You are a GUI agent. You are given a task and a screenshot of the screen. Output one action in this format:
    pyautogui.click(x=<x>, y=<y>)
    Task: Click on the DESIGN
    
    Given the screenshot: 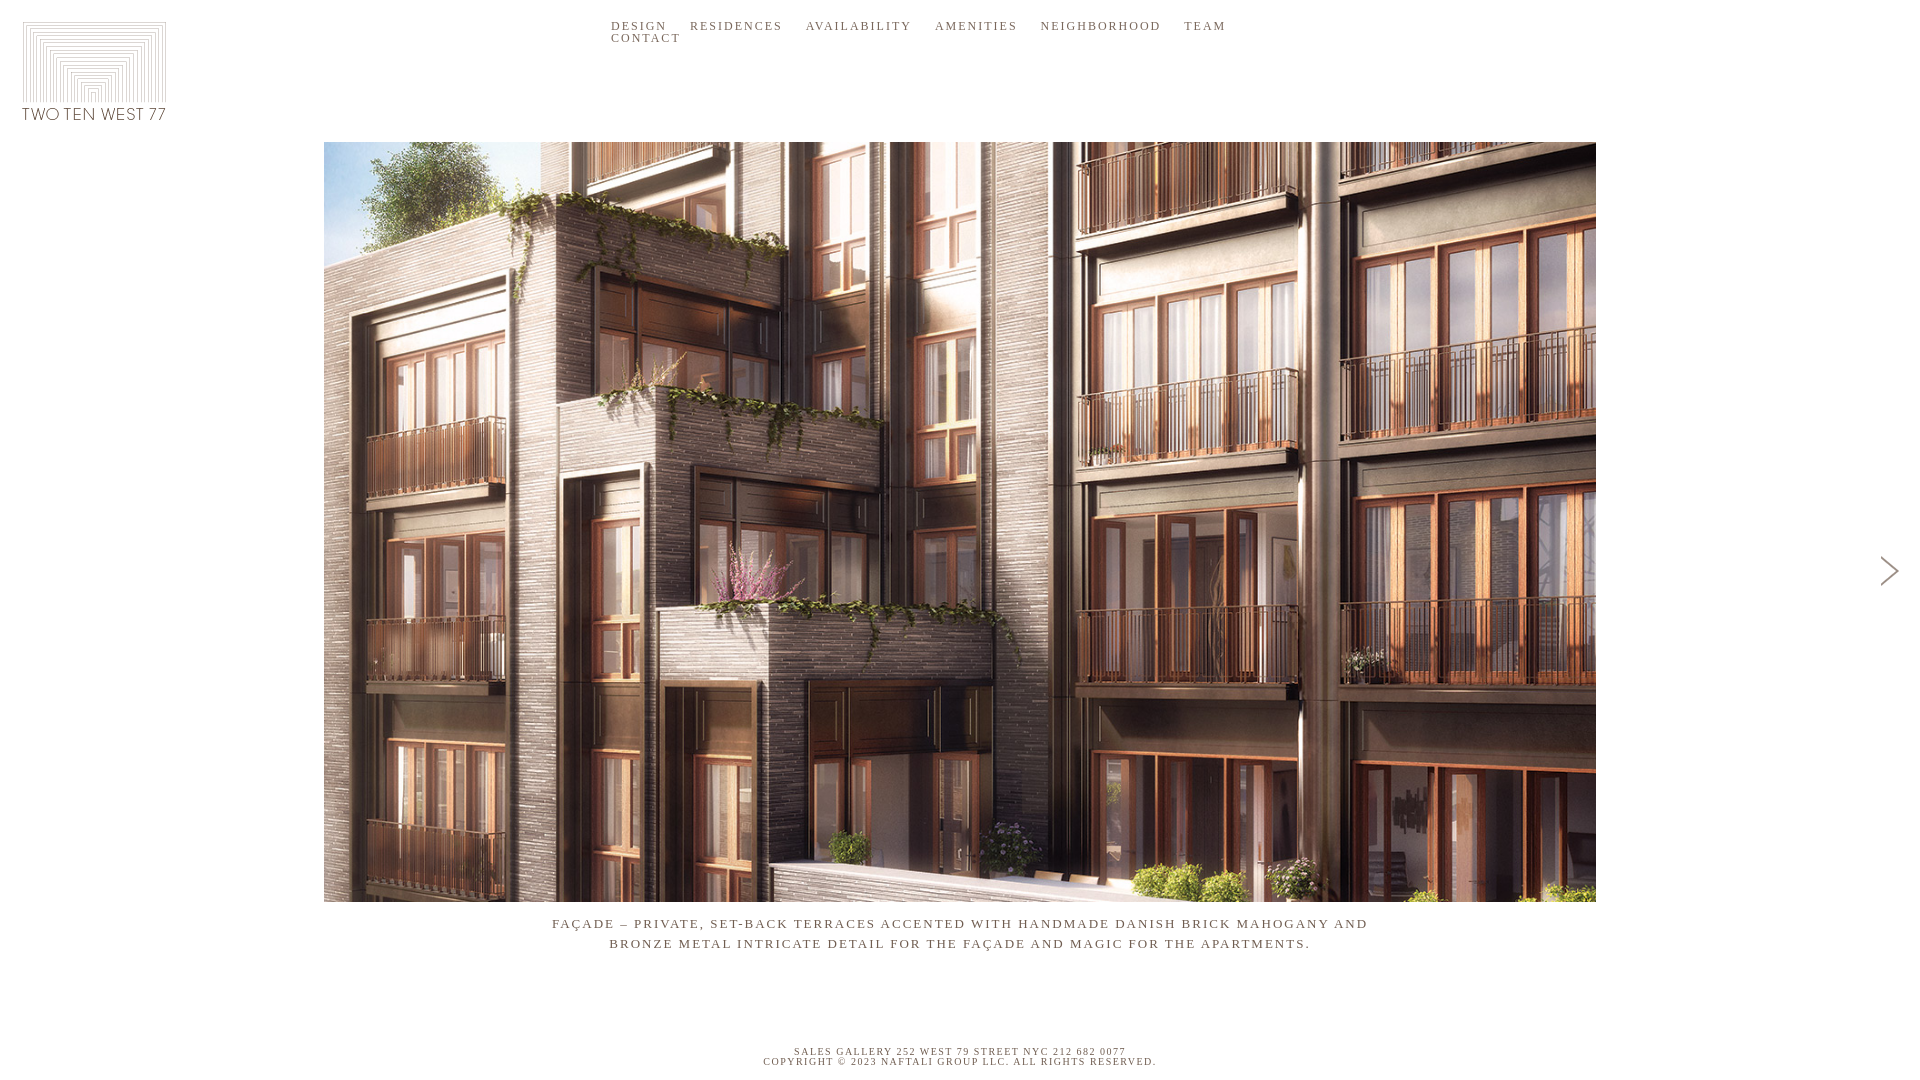 What is the action you would take?
    pyautogui.click(x=639, y=26)
    